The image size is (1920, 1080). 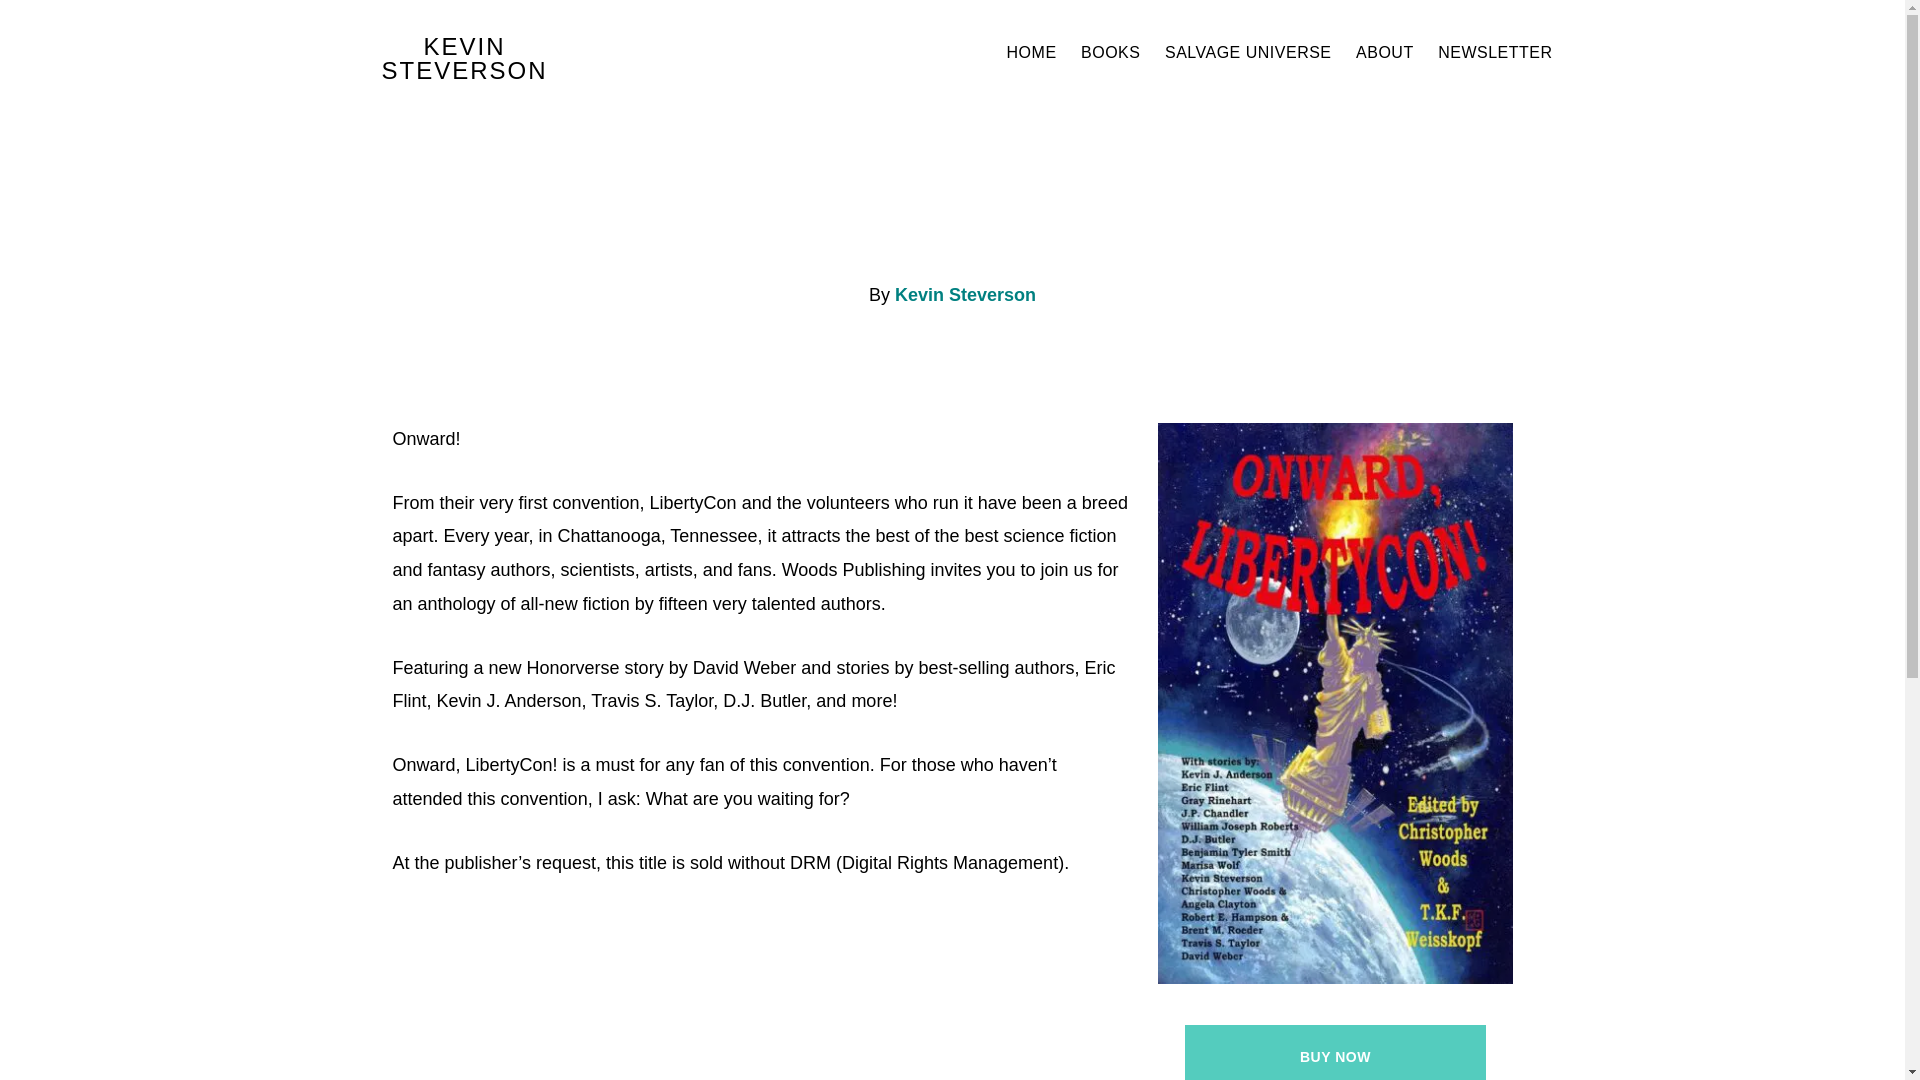 I want to click on Kevin Steverson, so click(x=965, y=294).